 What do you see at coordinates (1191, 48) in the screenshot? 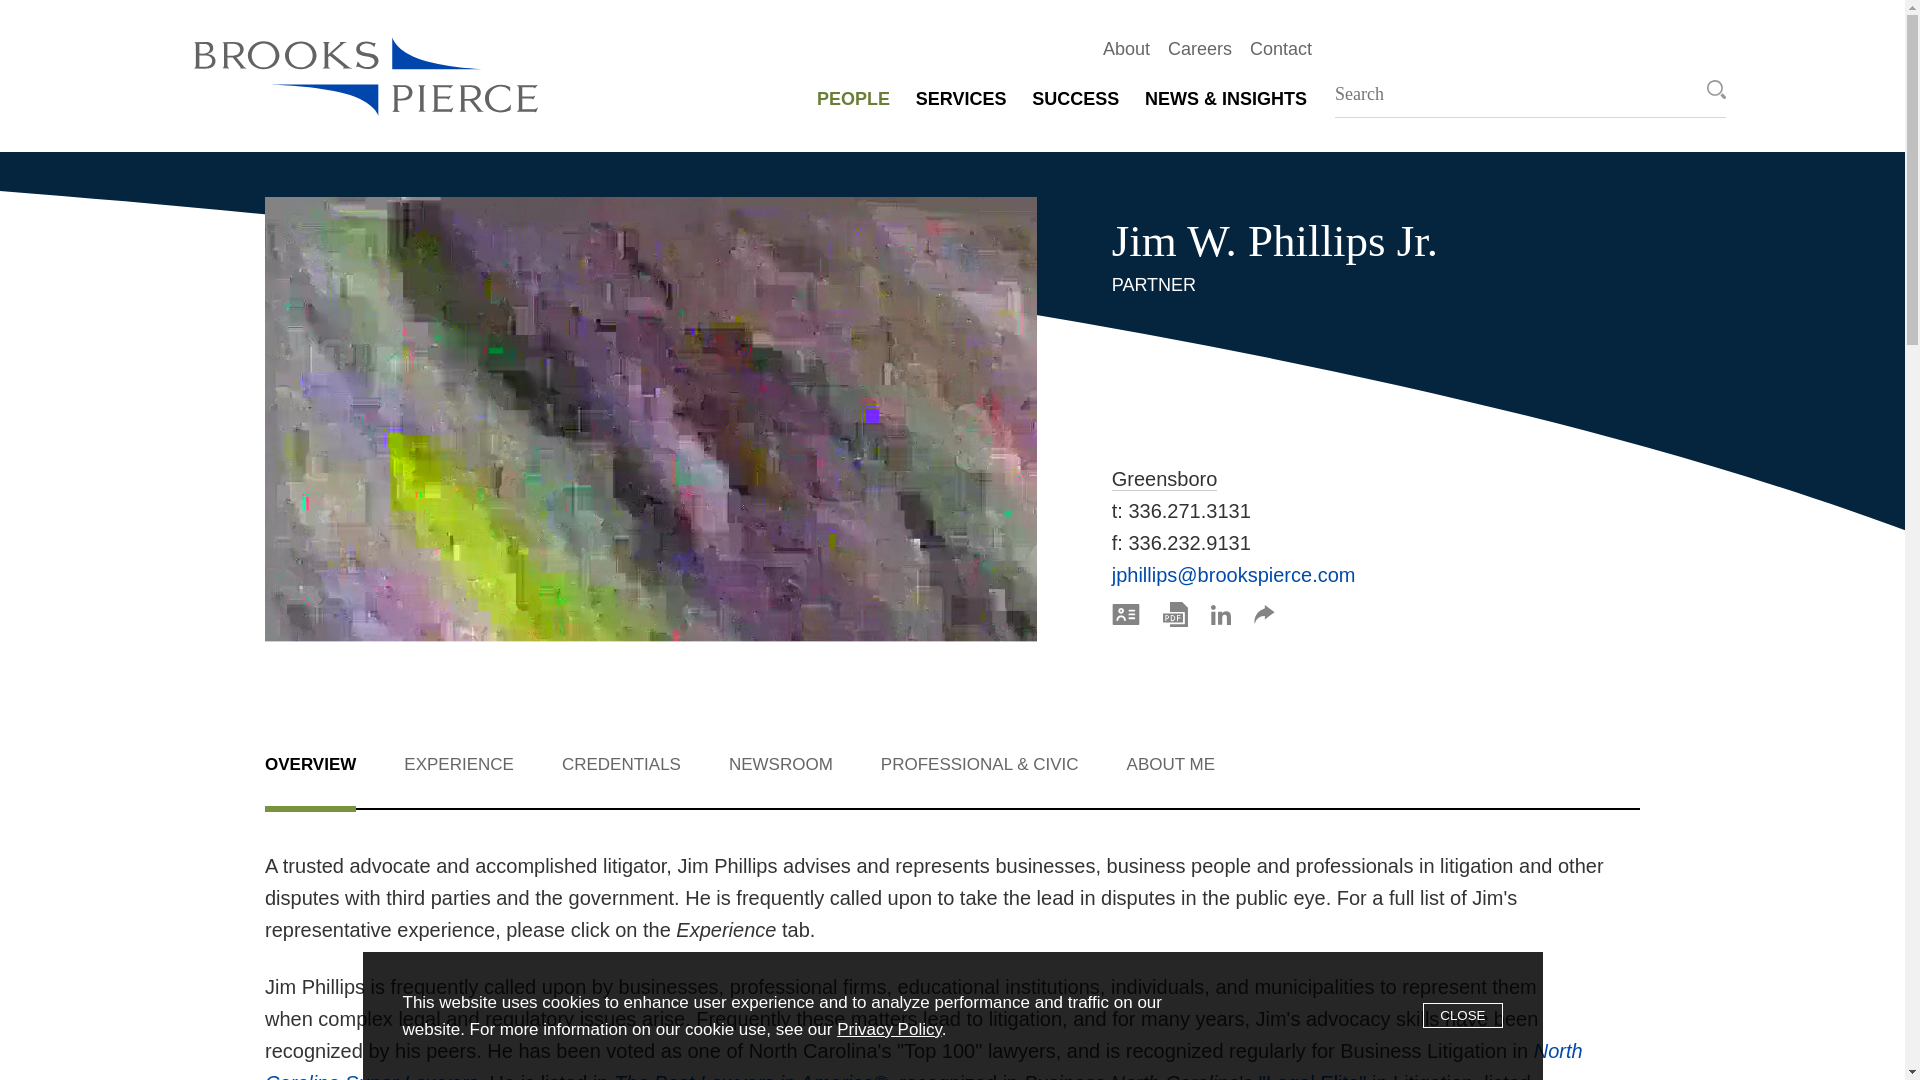
I see `Careers` at bounding box center [1191, 48].